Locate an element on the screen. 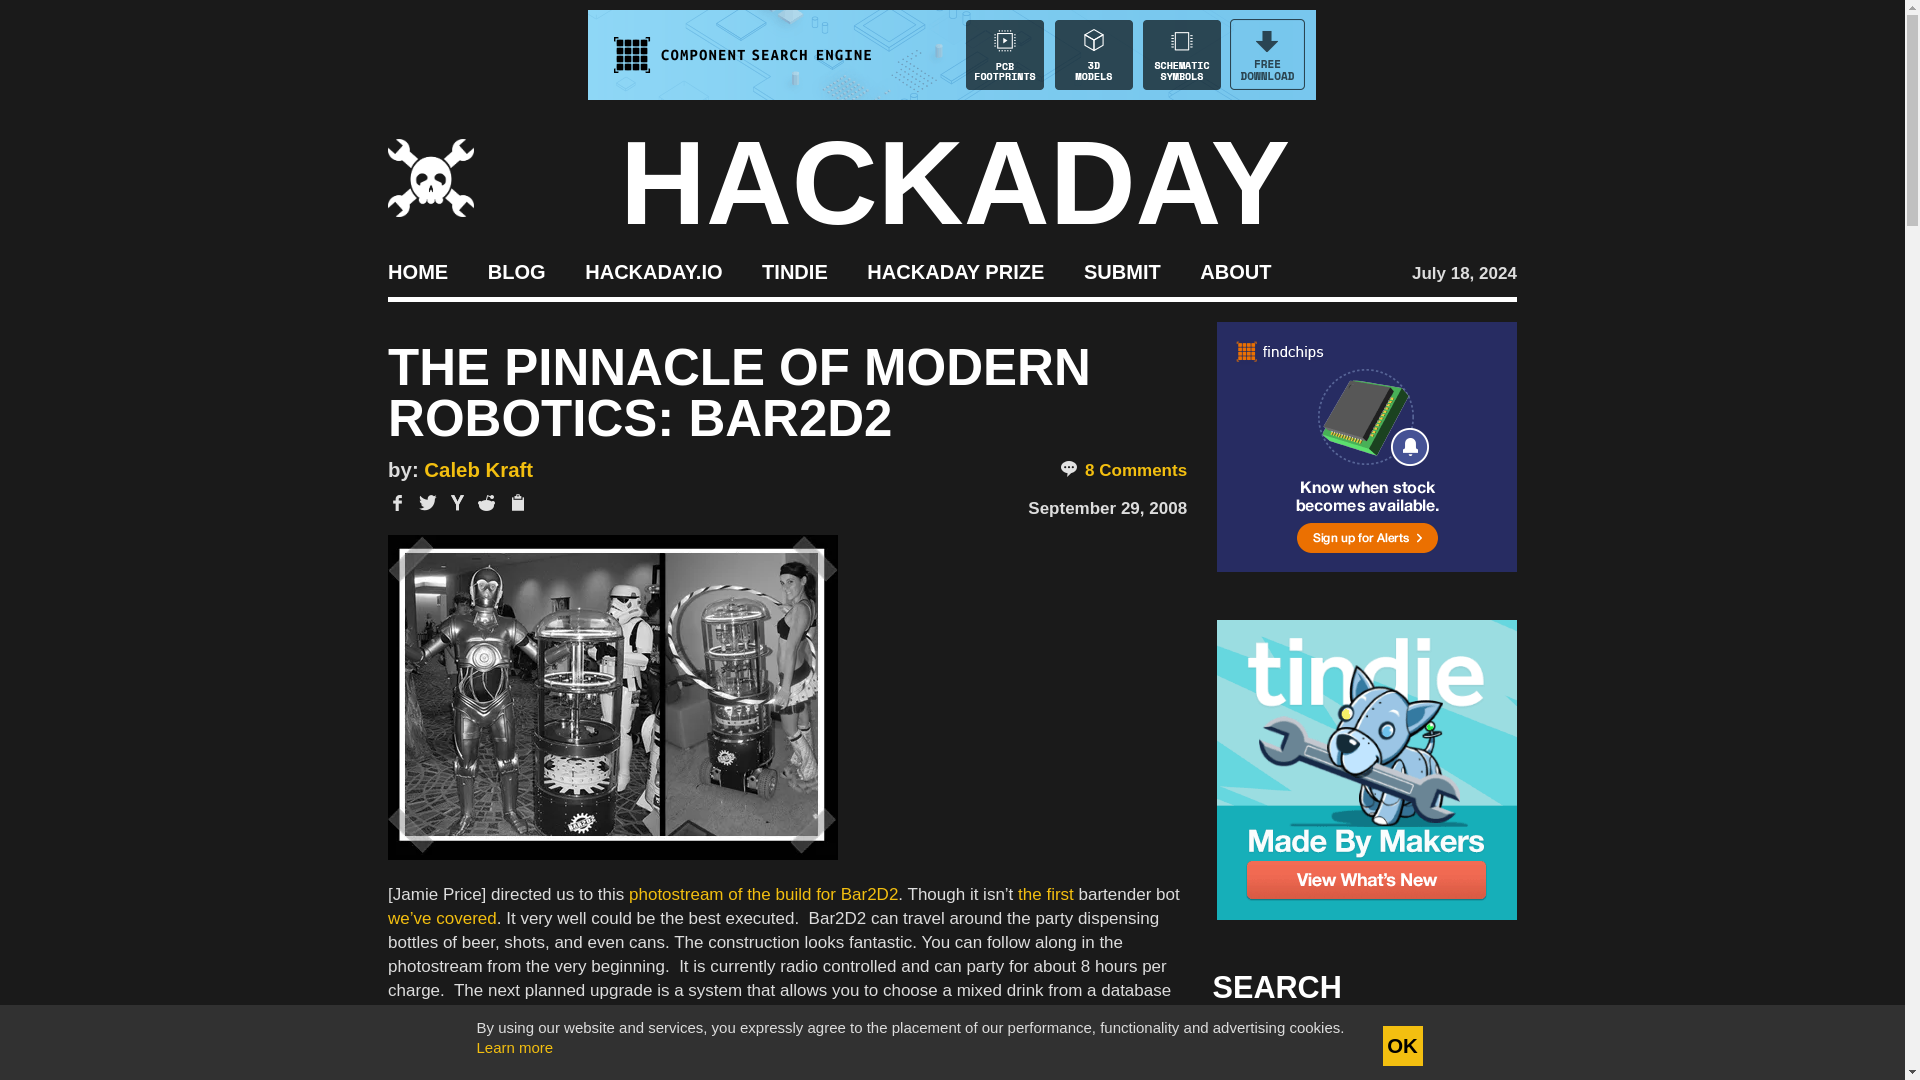  photostream of the build for Bar2D2 is located at coordinates (764, 894).